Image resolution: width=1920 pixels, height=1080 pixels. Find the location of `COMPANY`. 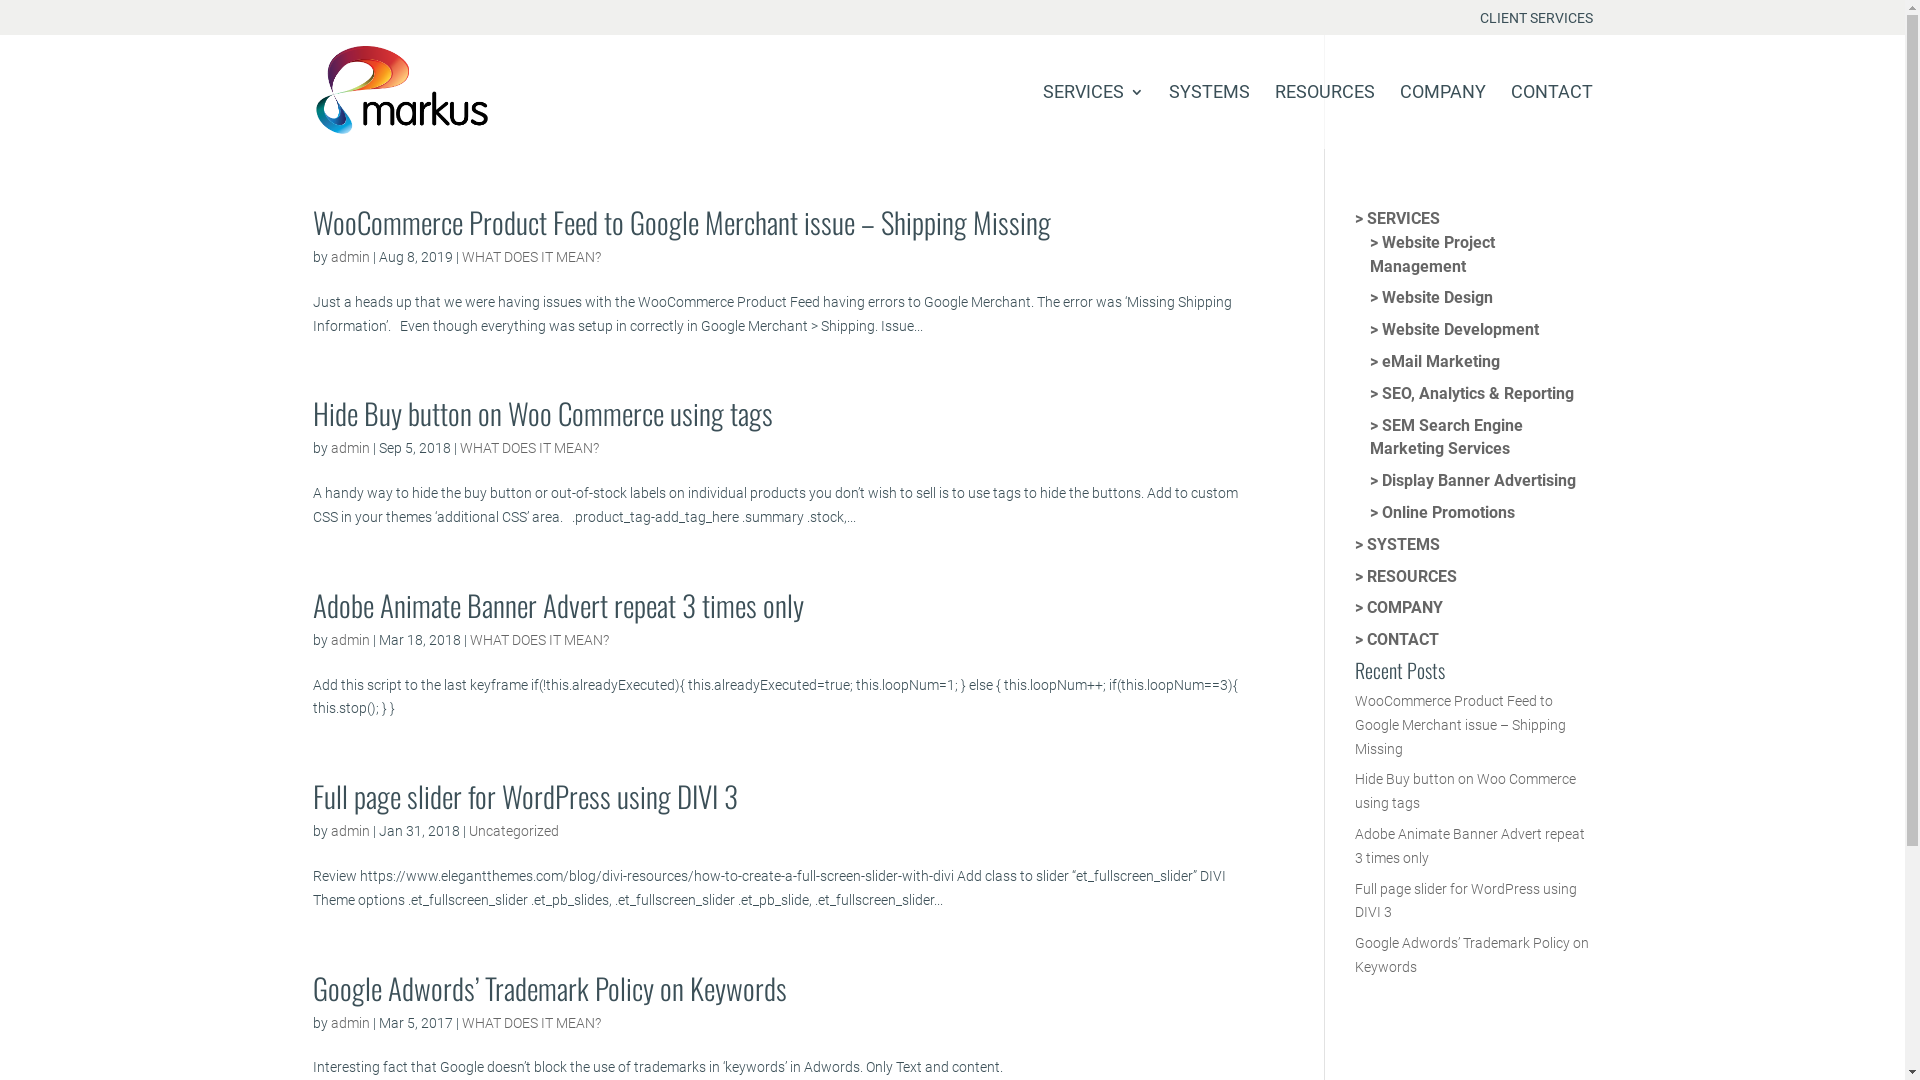

COMPANY is located at coordinates (1443, 117).